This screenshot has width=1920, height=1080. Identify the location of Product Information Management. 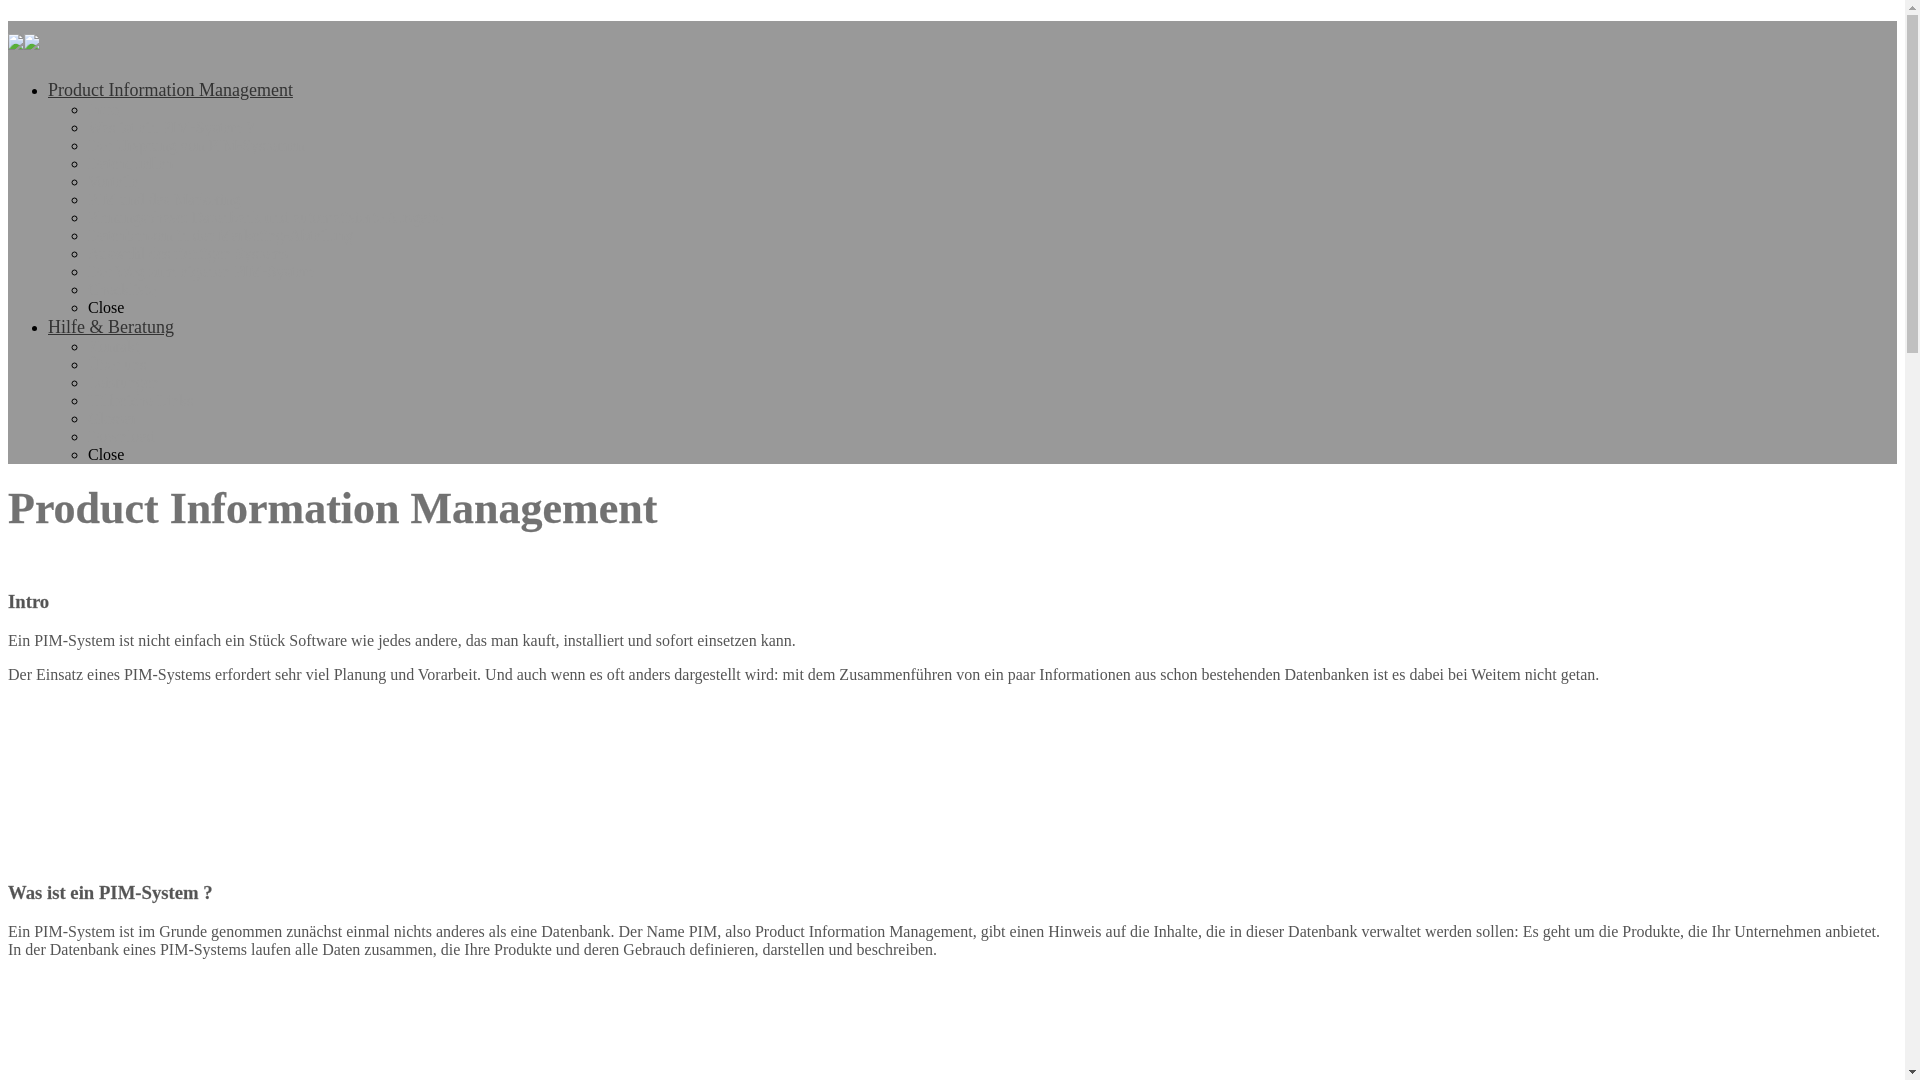
(170, 90).